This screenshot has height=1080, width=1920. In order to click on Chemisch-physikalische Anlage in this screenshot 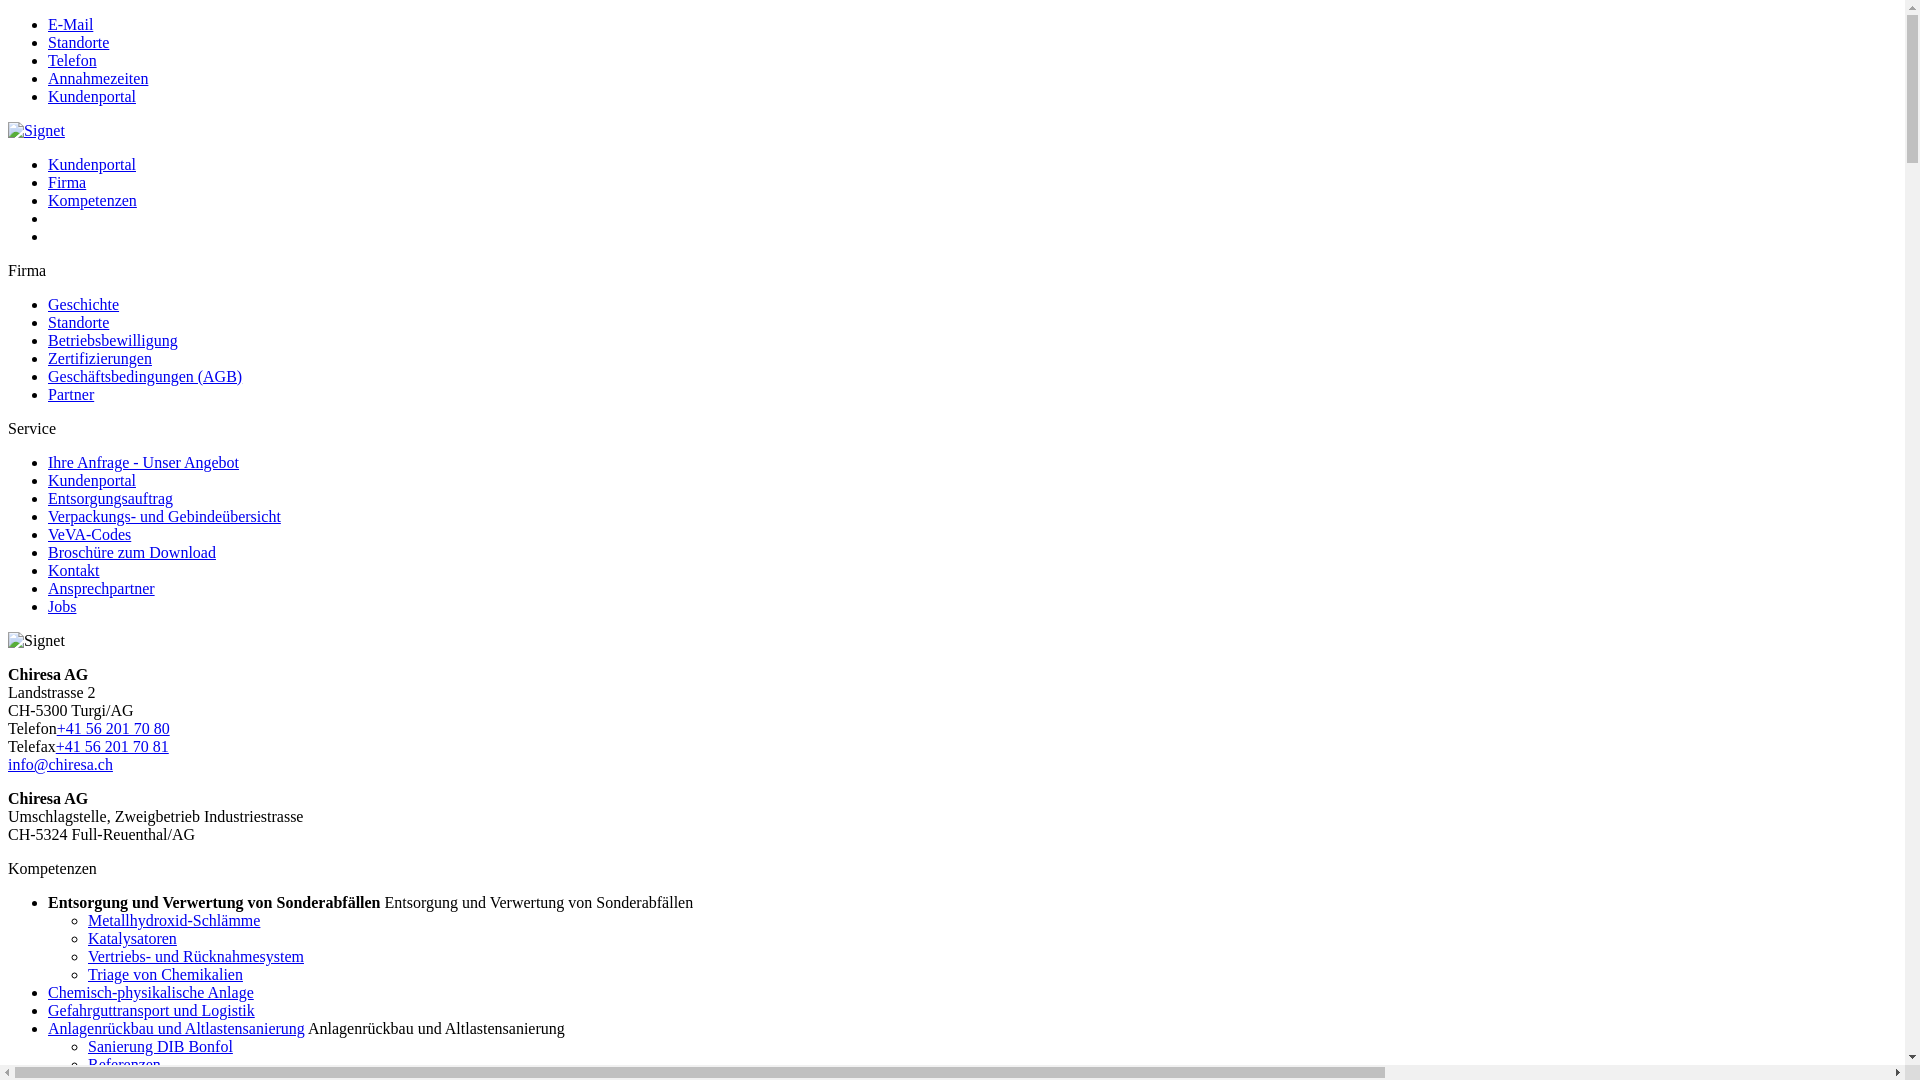, I will do `click(151, 992)`.